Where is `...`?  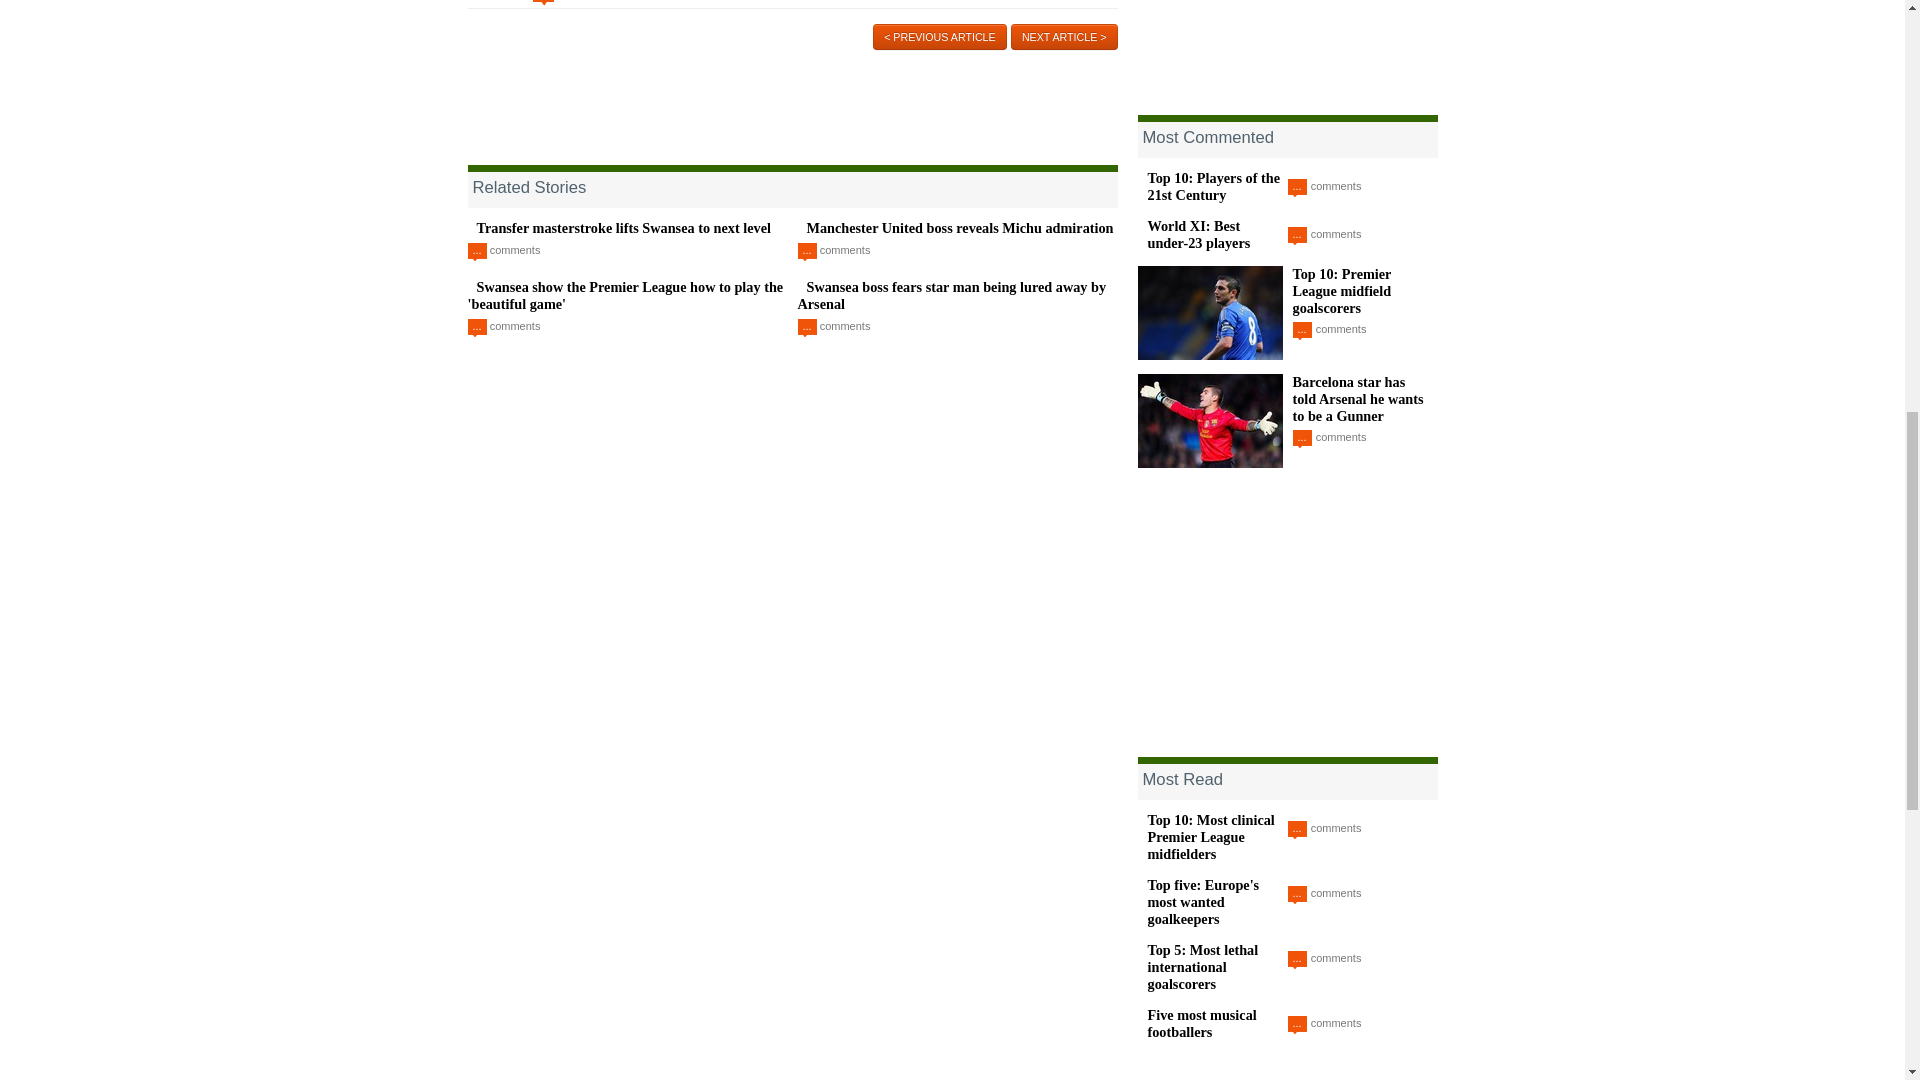
... is located at coordinates (544, 3).